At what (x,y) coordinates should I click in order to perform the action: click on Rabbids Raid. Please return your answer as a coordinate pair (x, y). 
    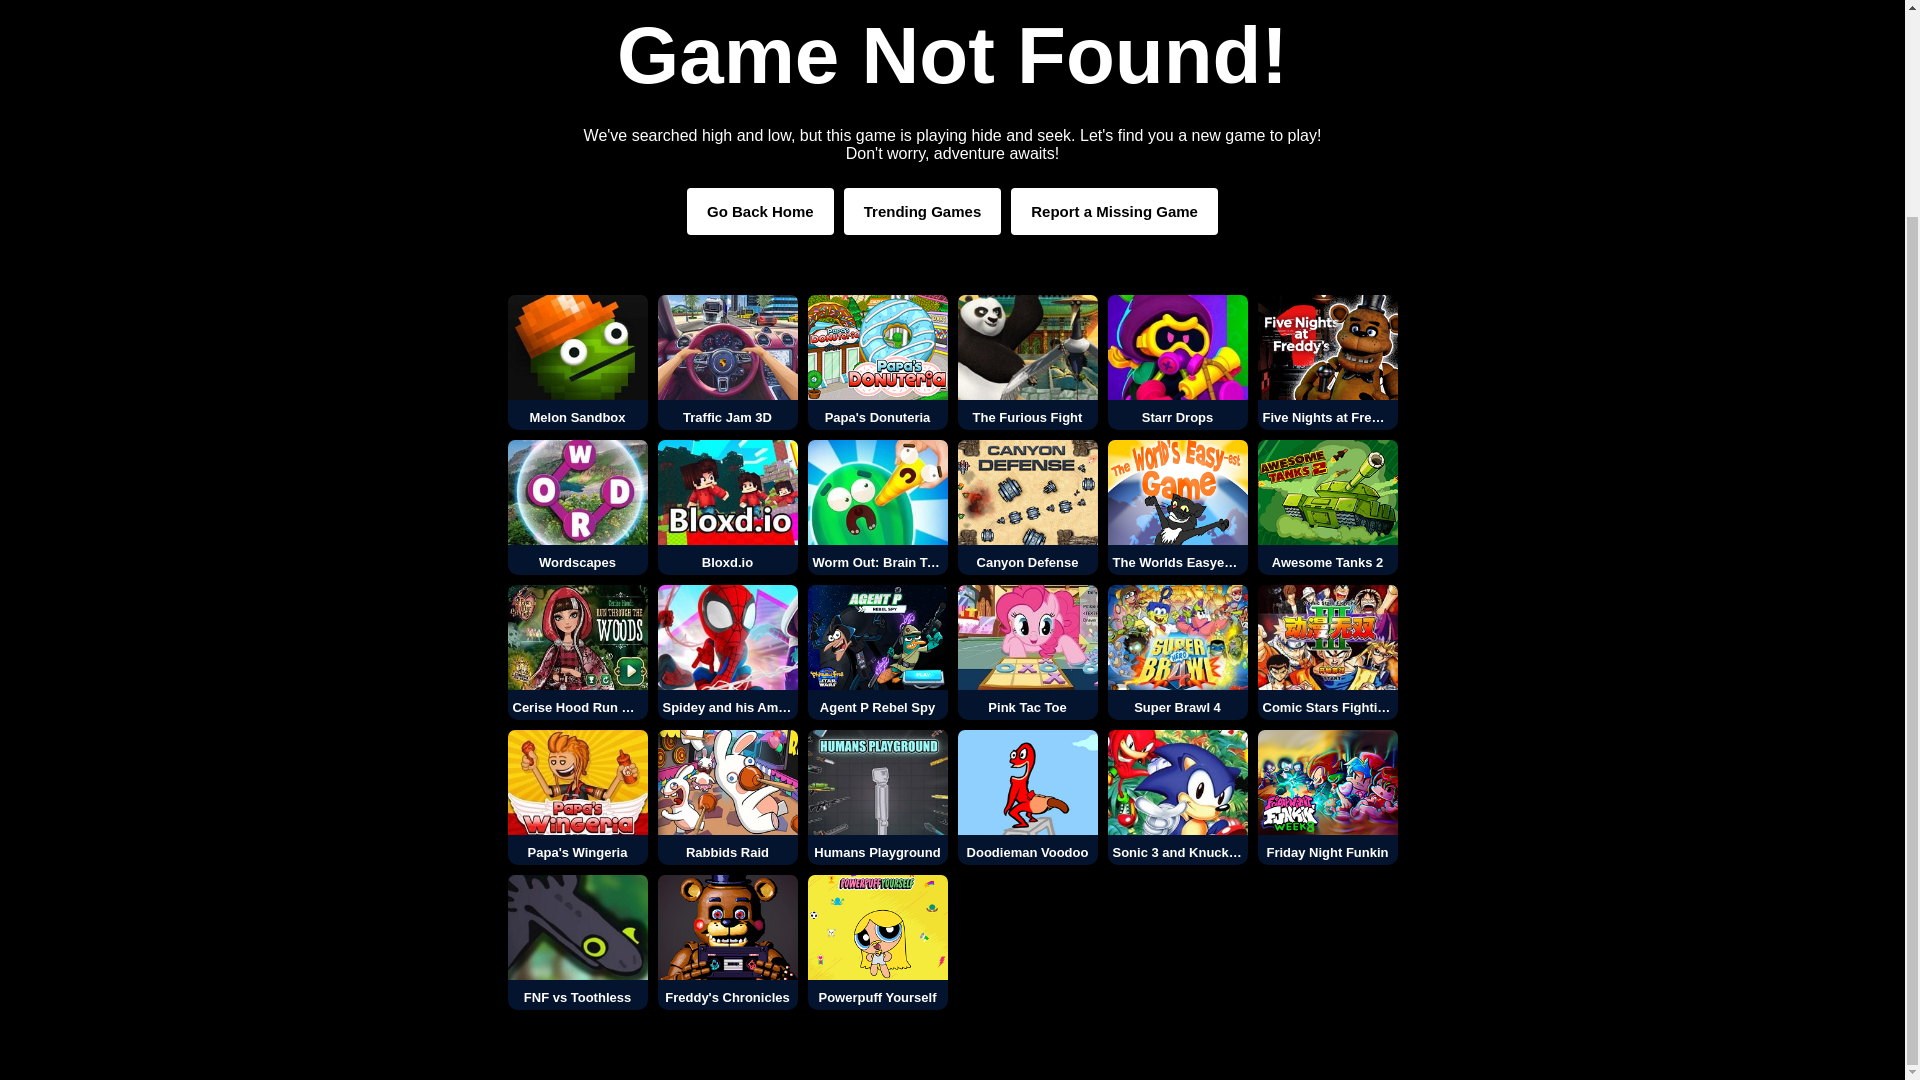
    Looking at the image, I should click on (728, 798).